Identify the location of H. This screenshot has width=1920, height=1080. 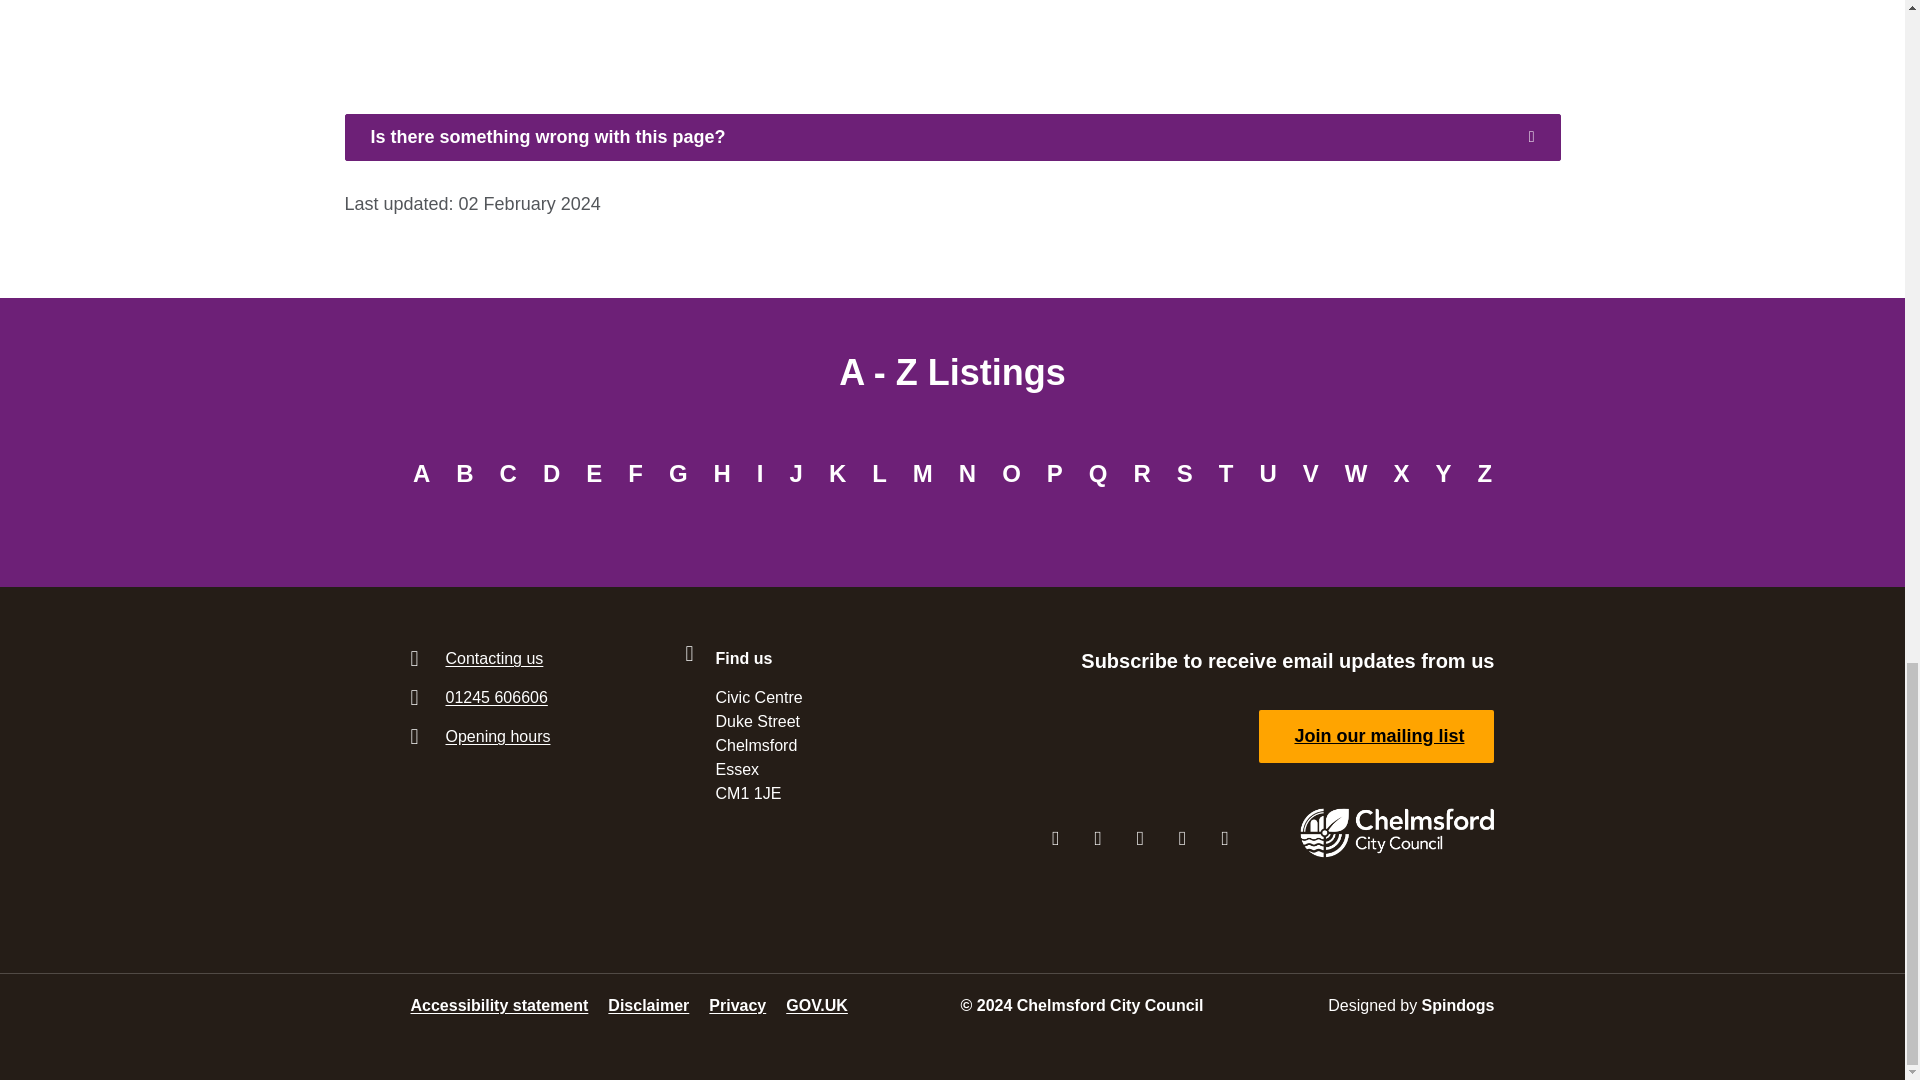
(722, 474).